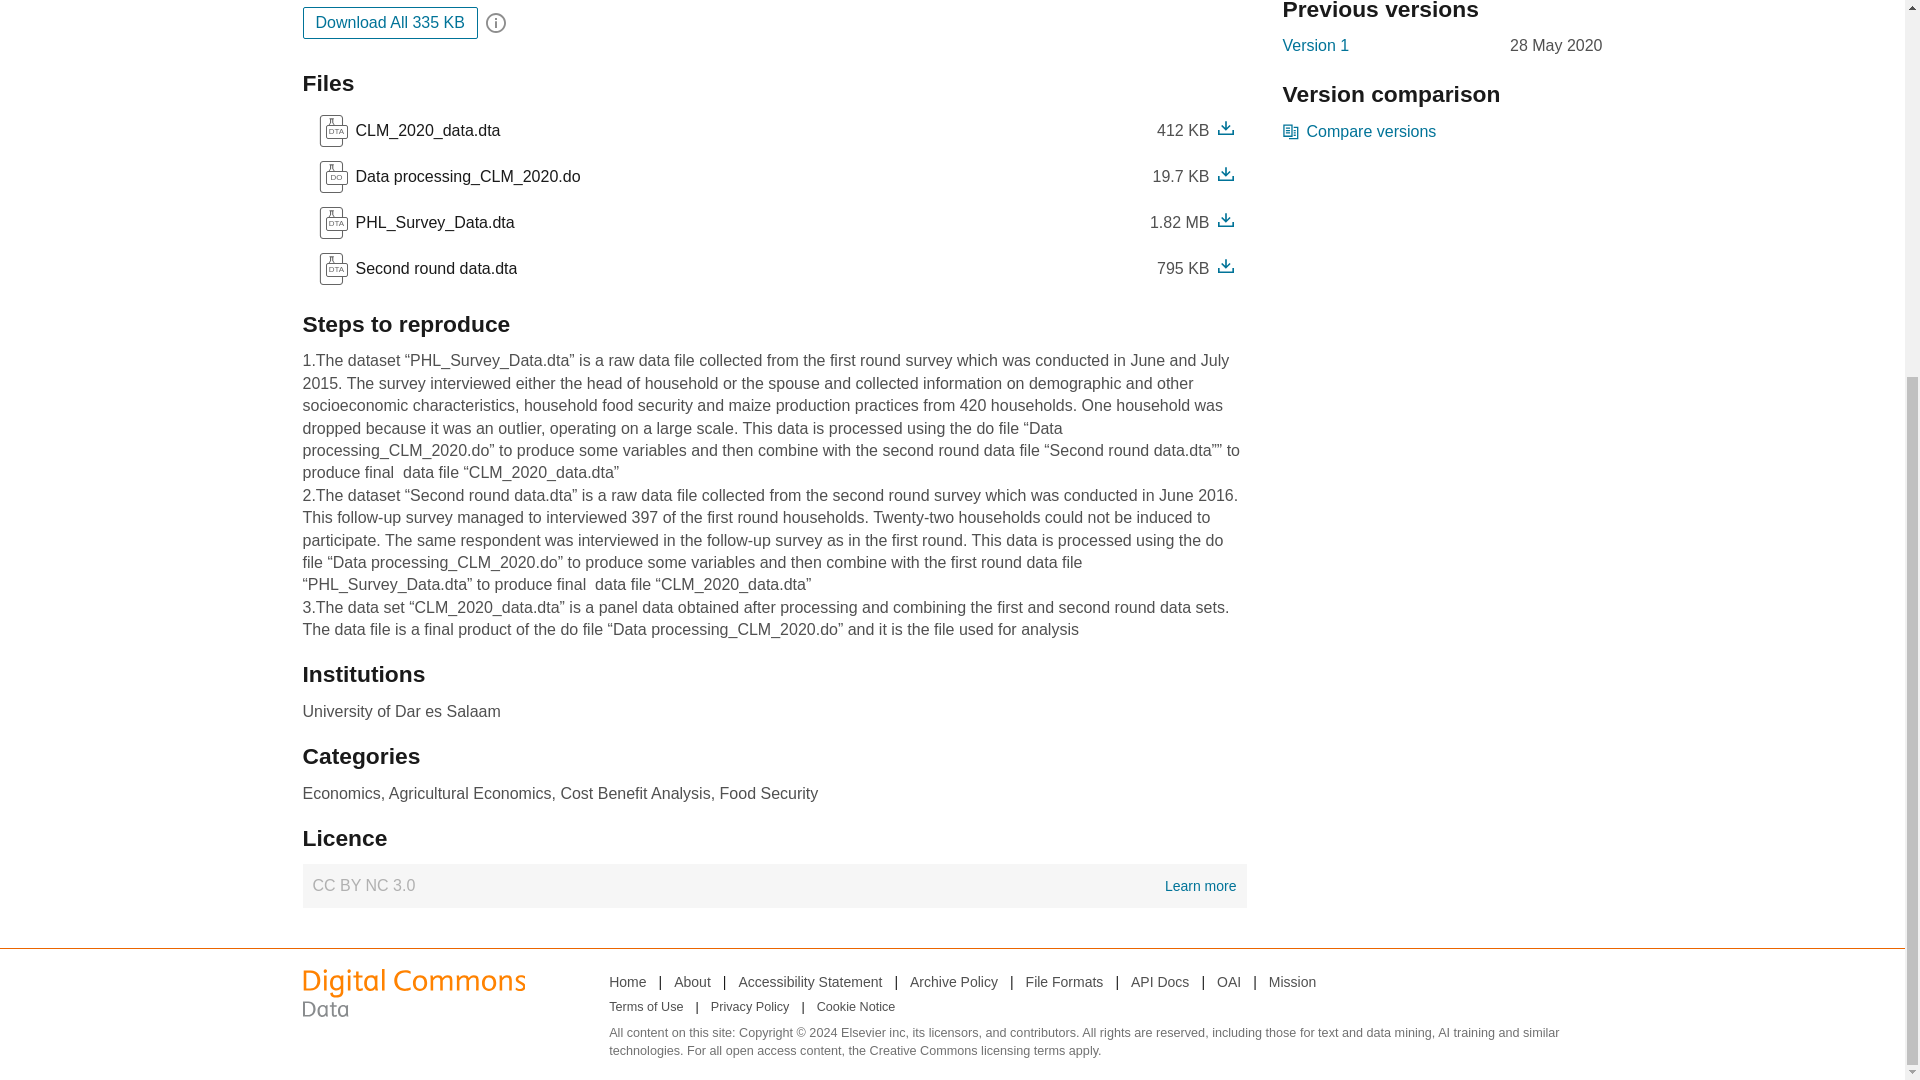 Image resolution: width=1920 pixels, height=1080 pixels. I want to click on Accessibility Statement, so click(432, 268).